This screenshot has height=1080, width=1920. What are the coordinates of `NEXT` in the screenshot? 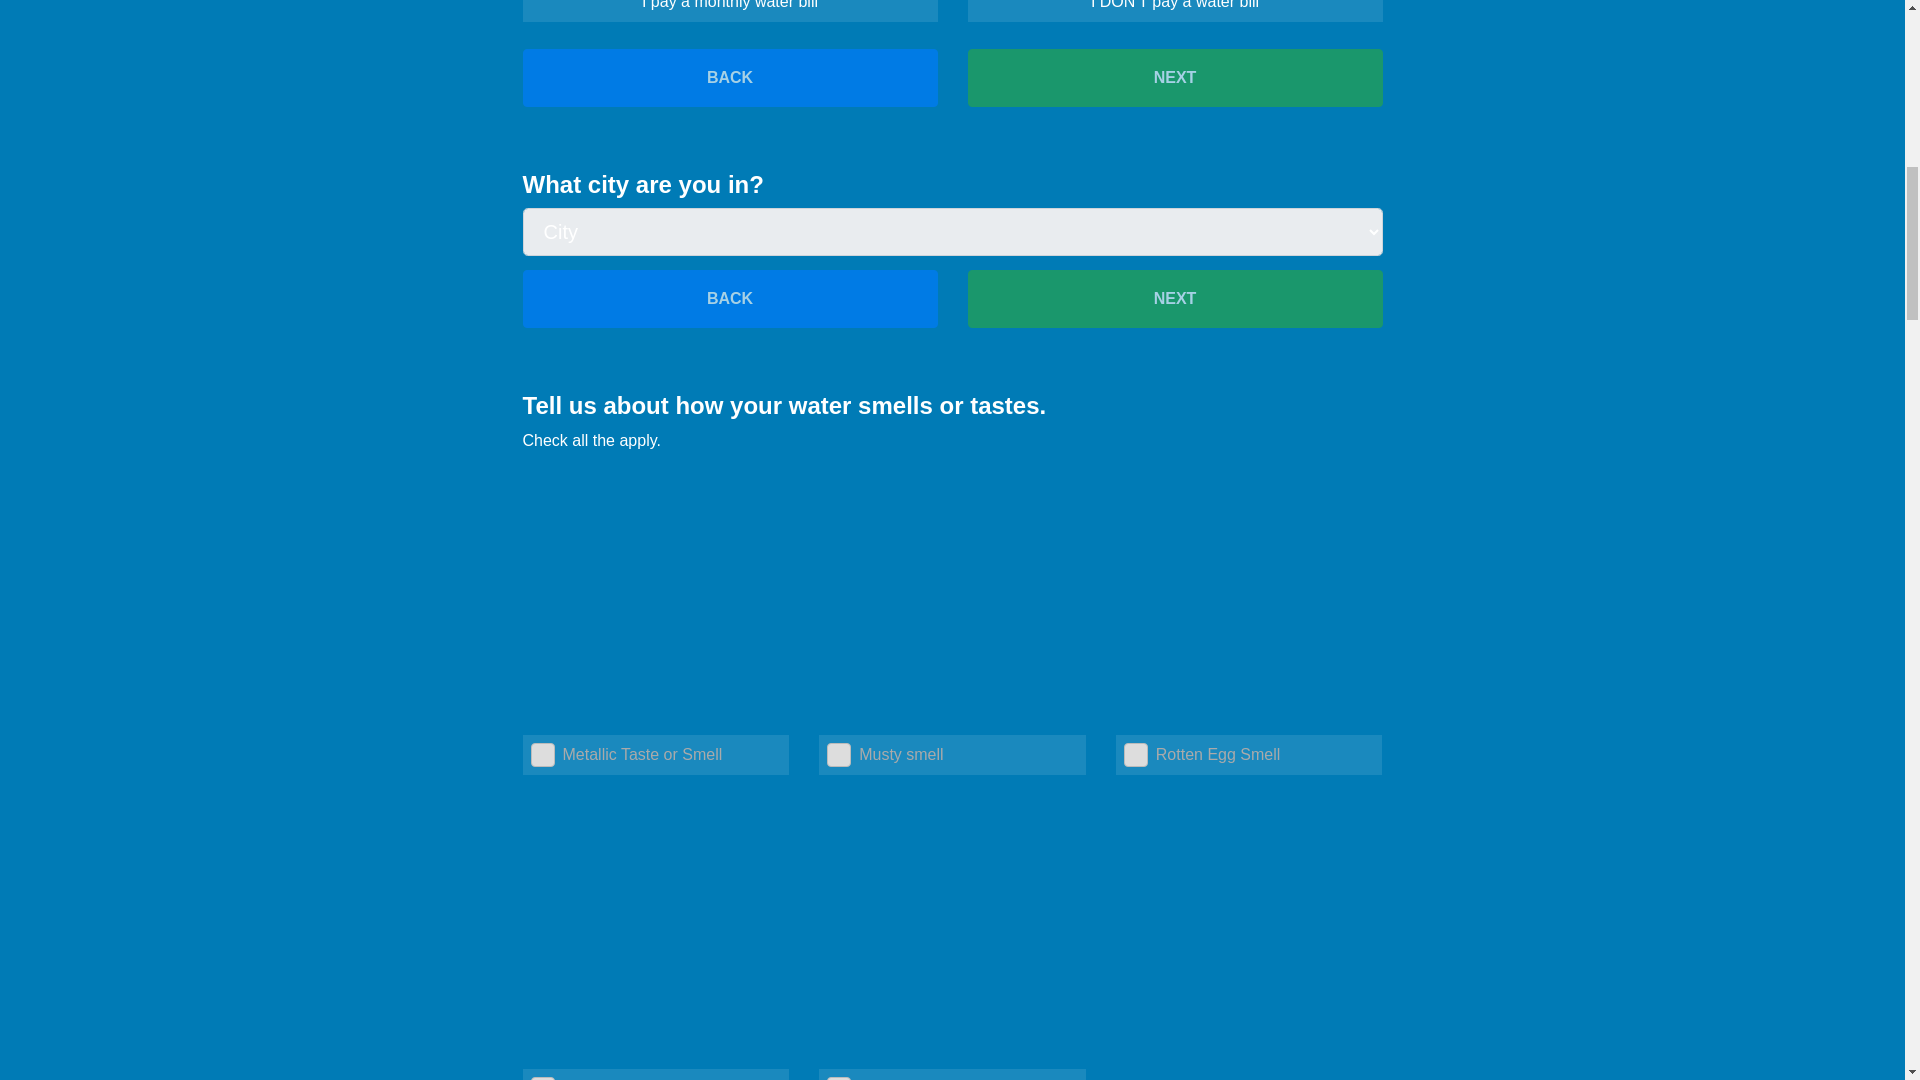 It's located at (1174, 299).